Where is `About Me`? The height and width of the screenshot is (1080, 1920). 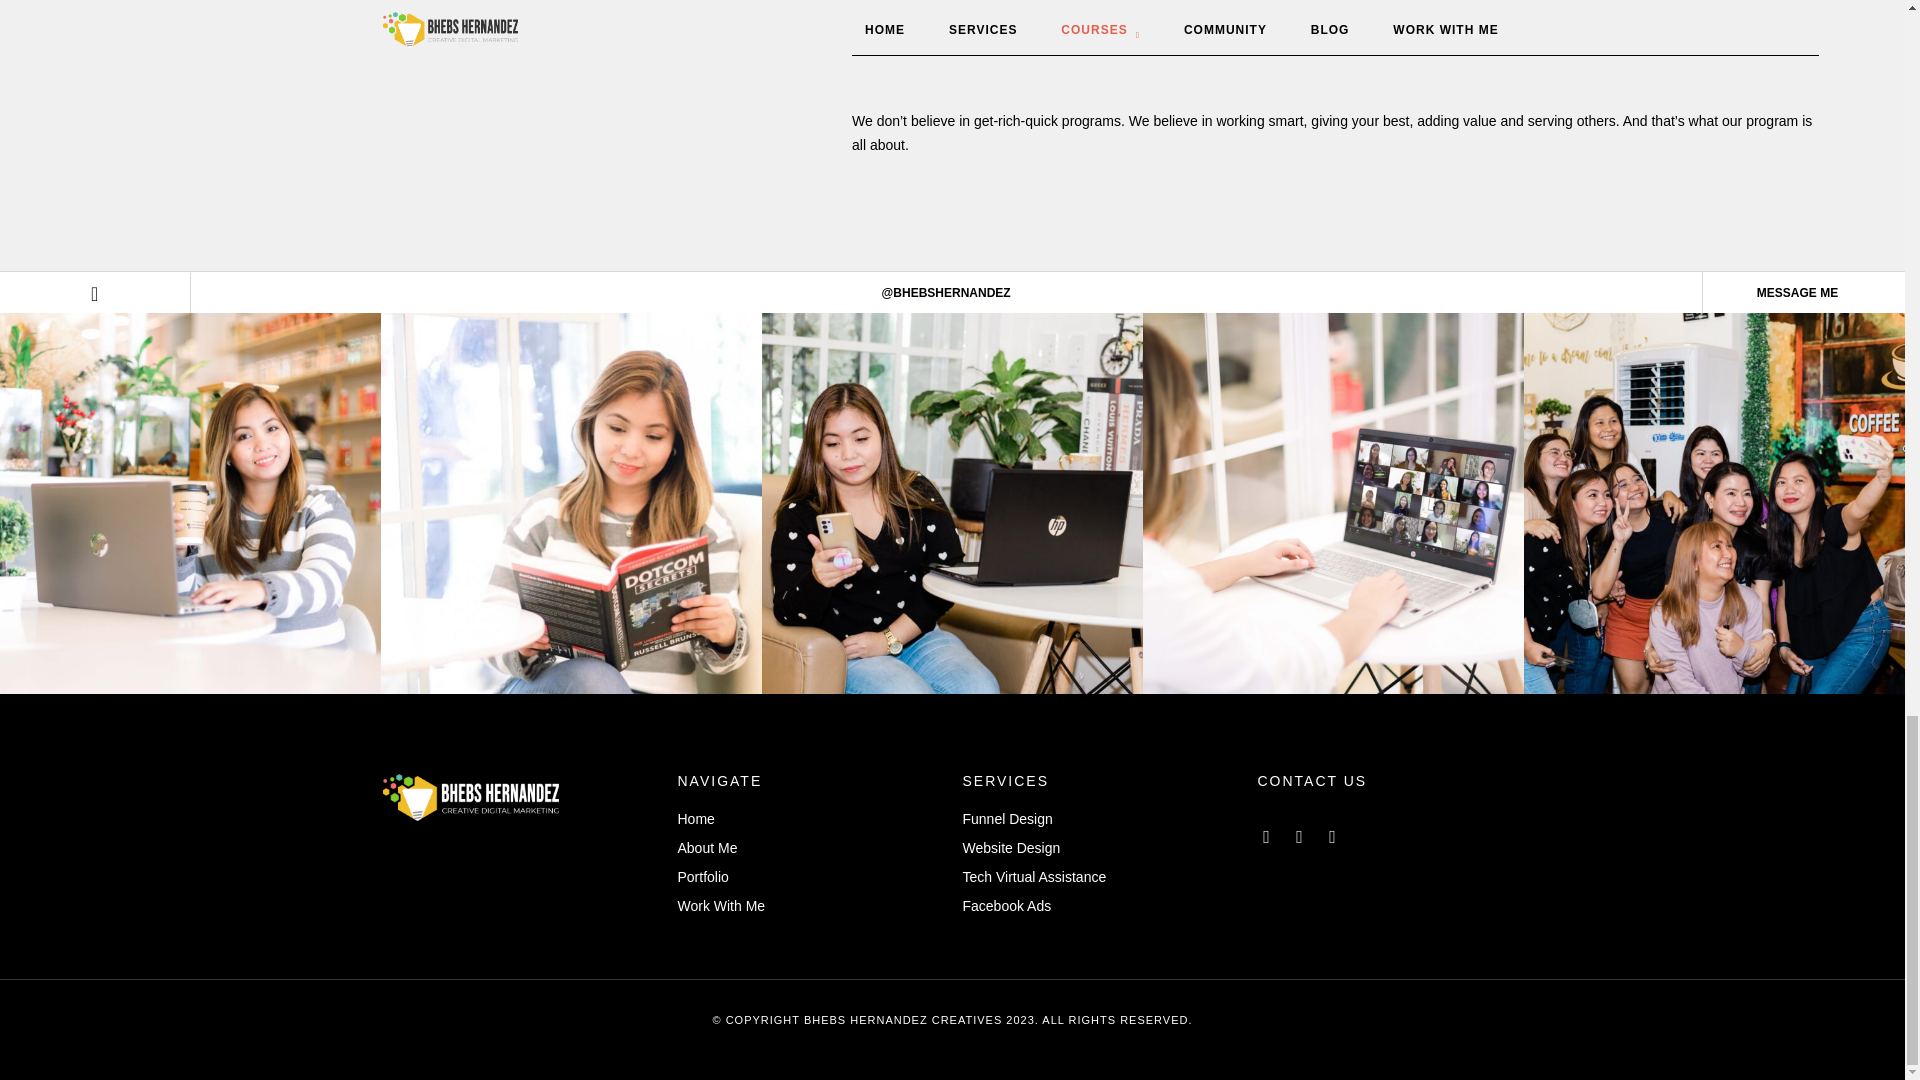
About Me is located at coordinates (810, 848).